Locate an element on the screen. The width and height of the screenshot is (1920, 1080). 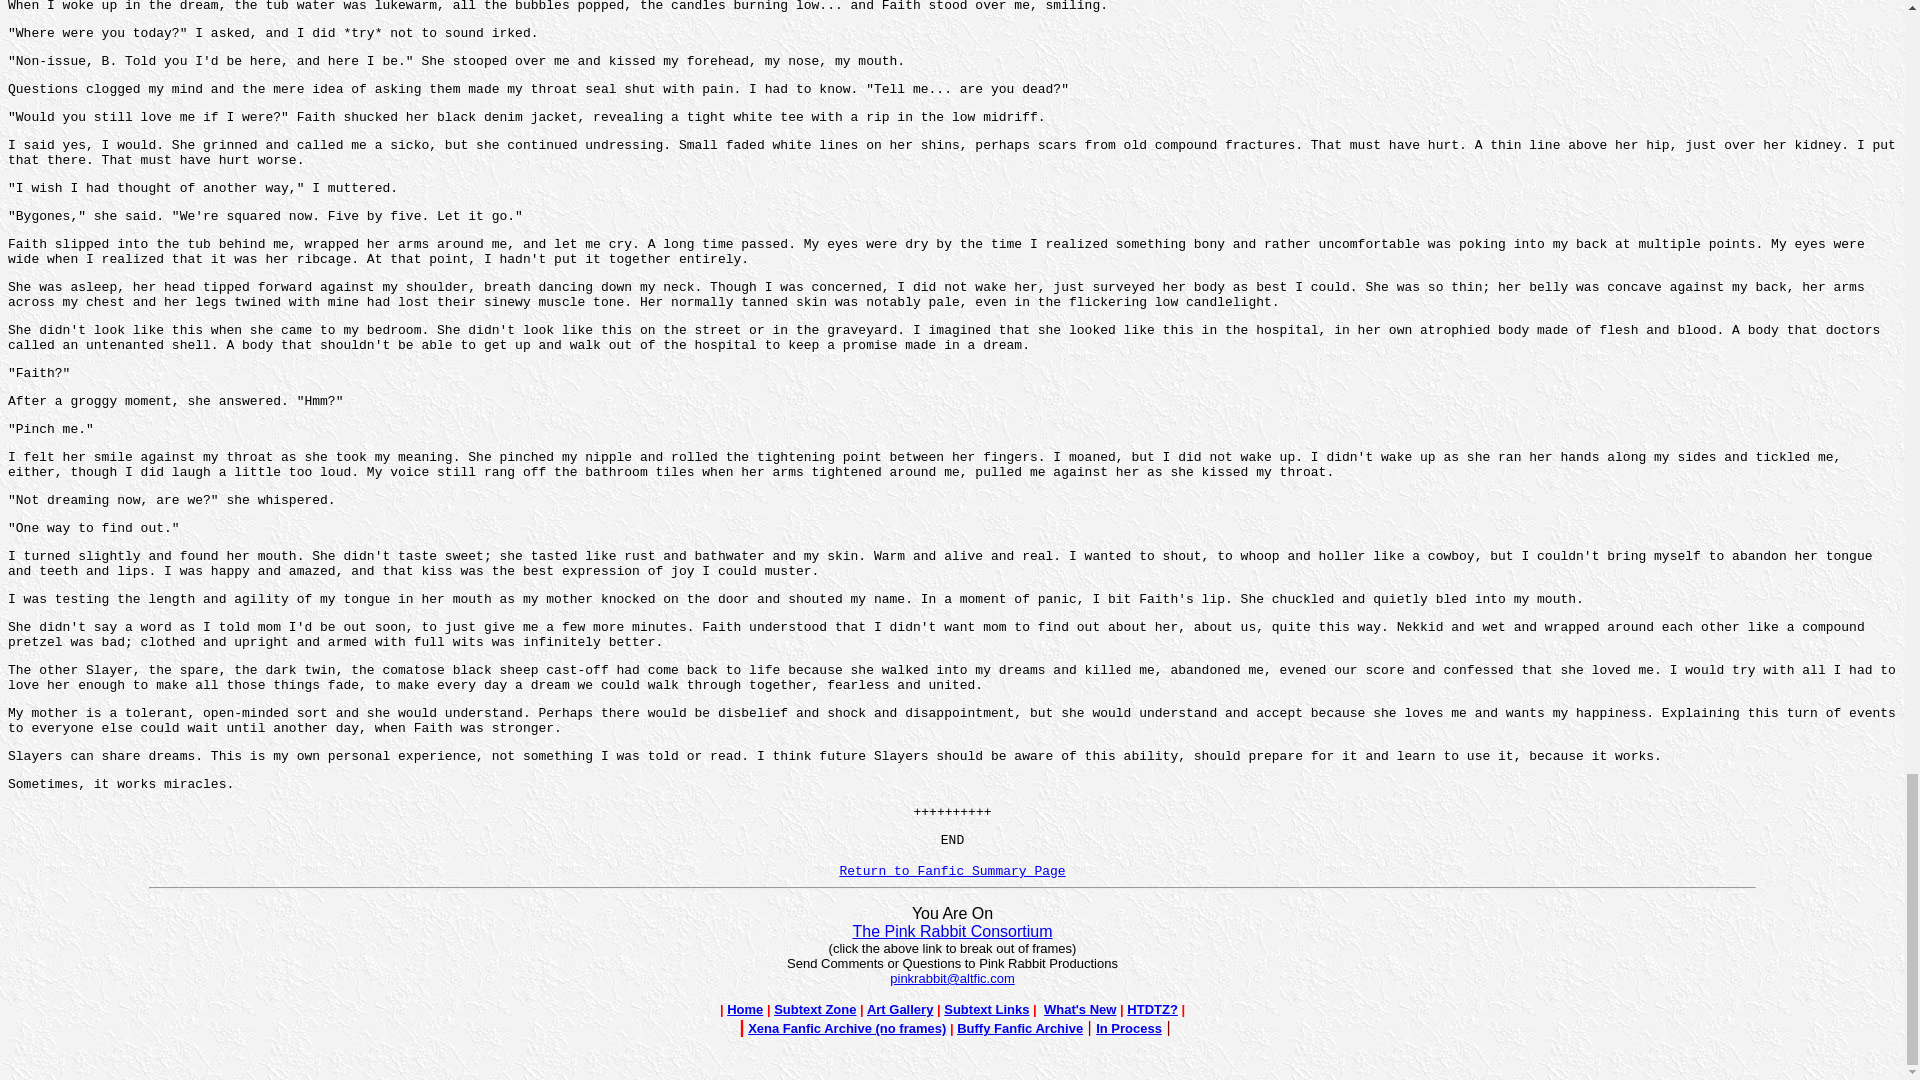
Return to Fanfic Summary Page is located at coordinates (952, 872).